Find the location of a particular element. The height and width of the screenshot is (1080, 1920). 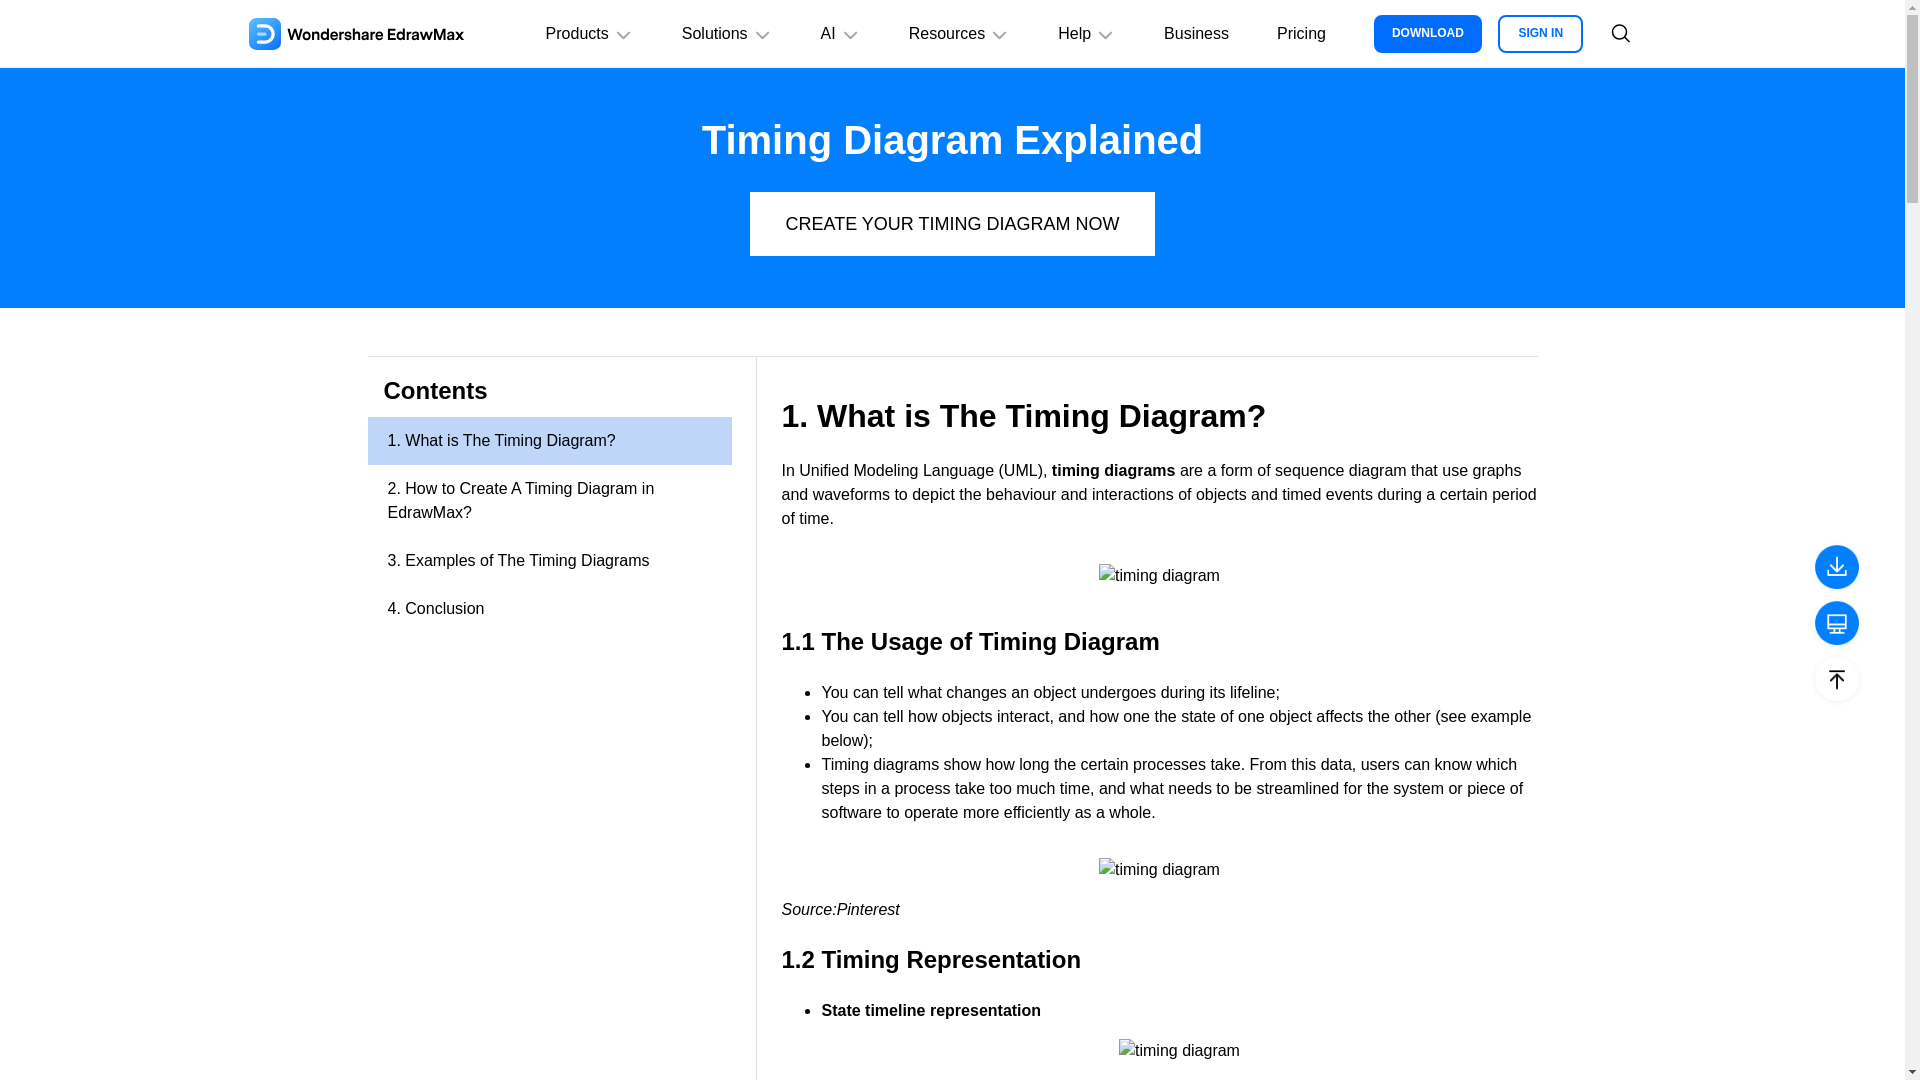

Resources is located at coordinates (960, 34).